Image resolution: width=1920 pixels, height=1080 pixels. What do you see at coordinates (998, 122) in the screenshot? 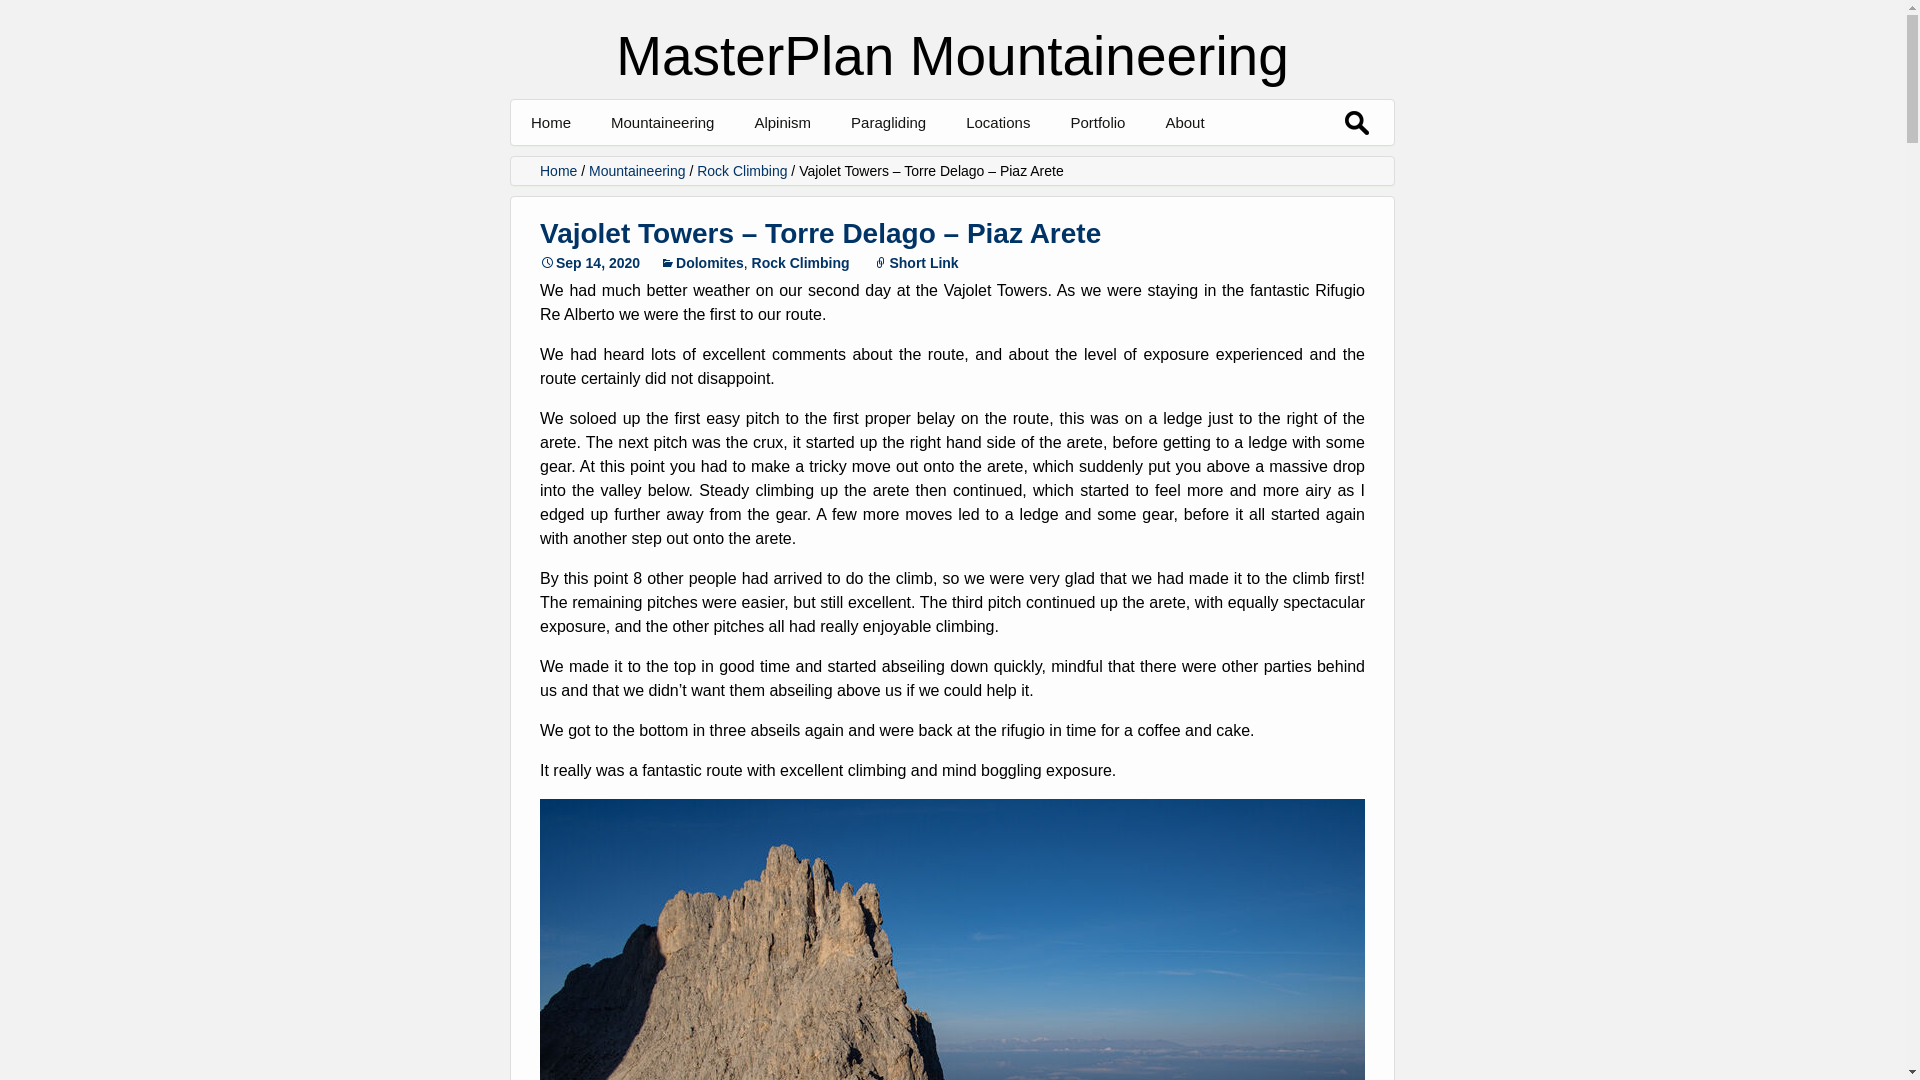
I see `Locations` at bounding box center [998, 122].